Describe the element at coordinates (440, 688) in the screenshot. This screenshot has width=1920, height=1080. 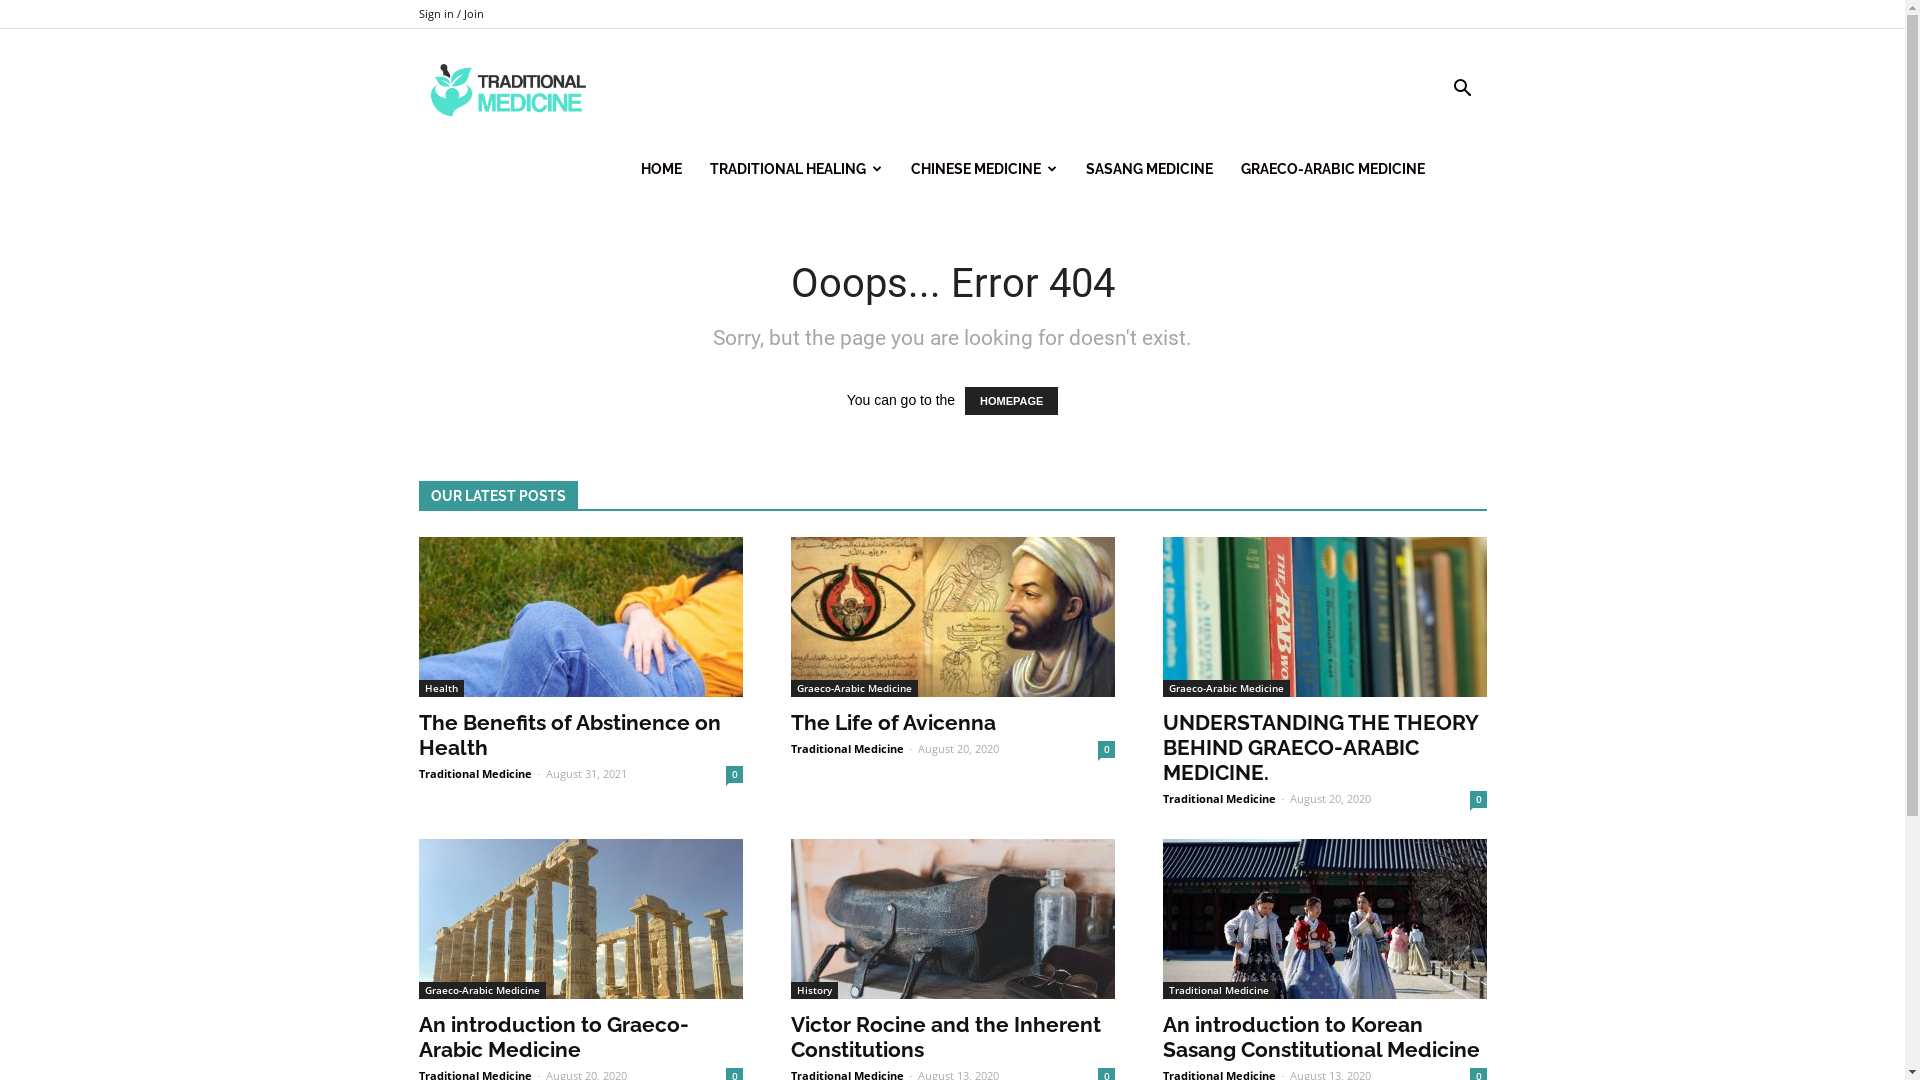
I see `Health` at that location.